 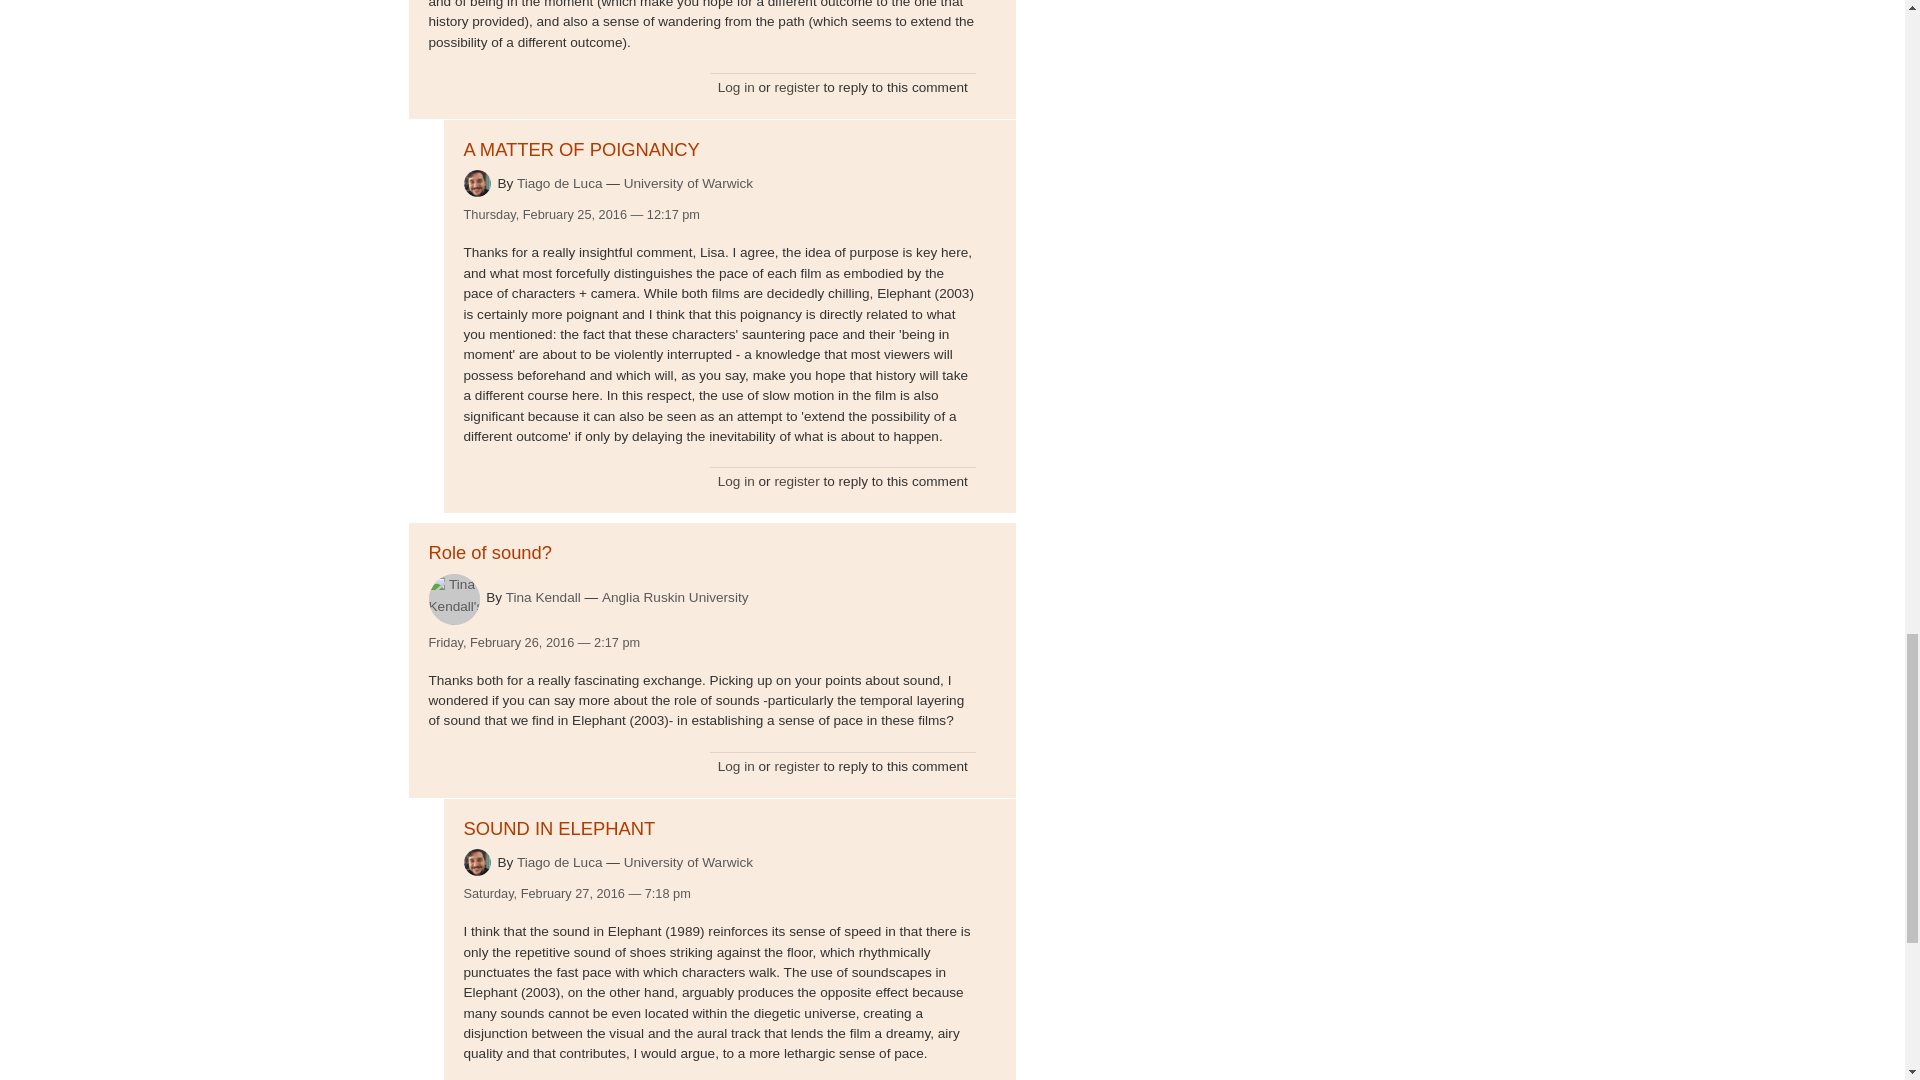 I want to click on A MATTER OF POIGNANCY, so click(x=582, y=149).